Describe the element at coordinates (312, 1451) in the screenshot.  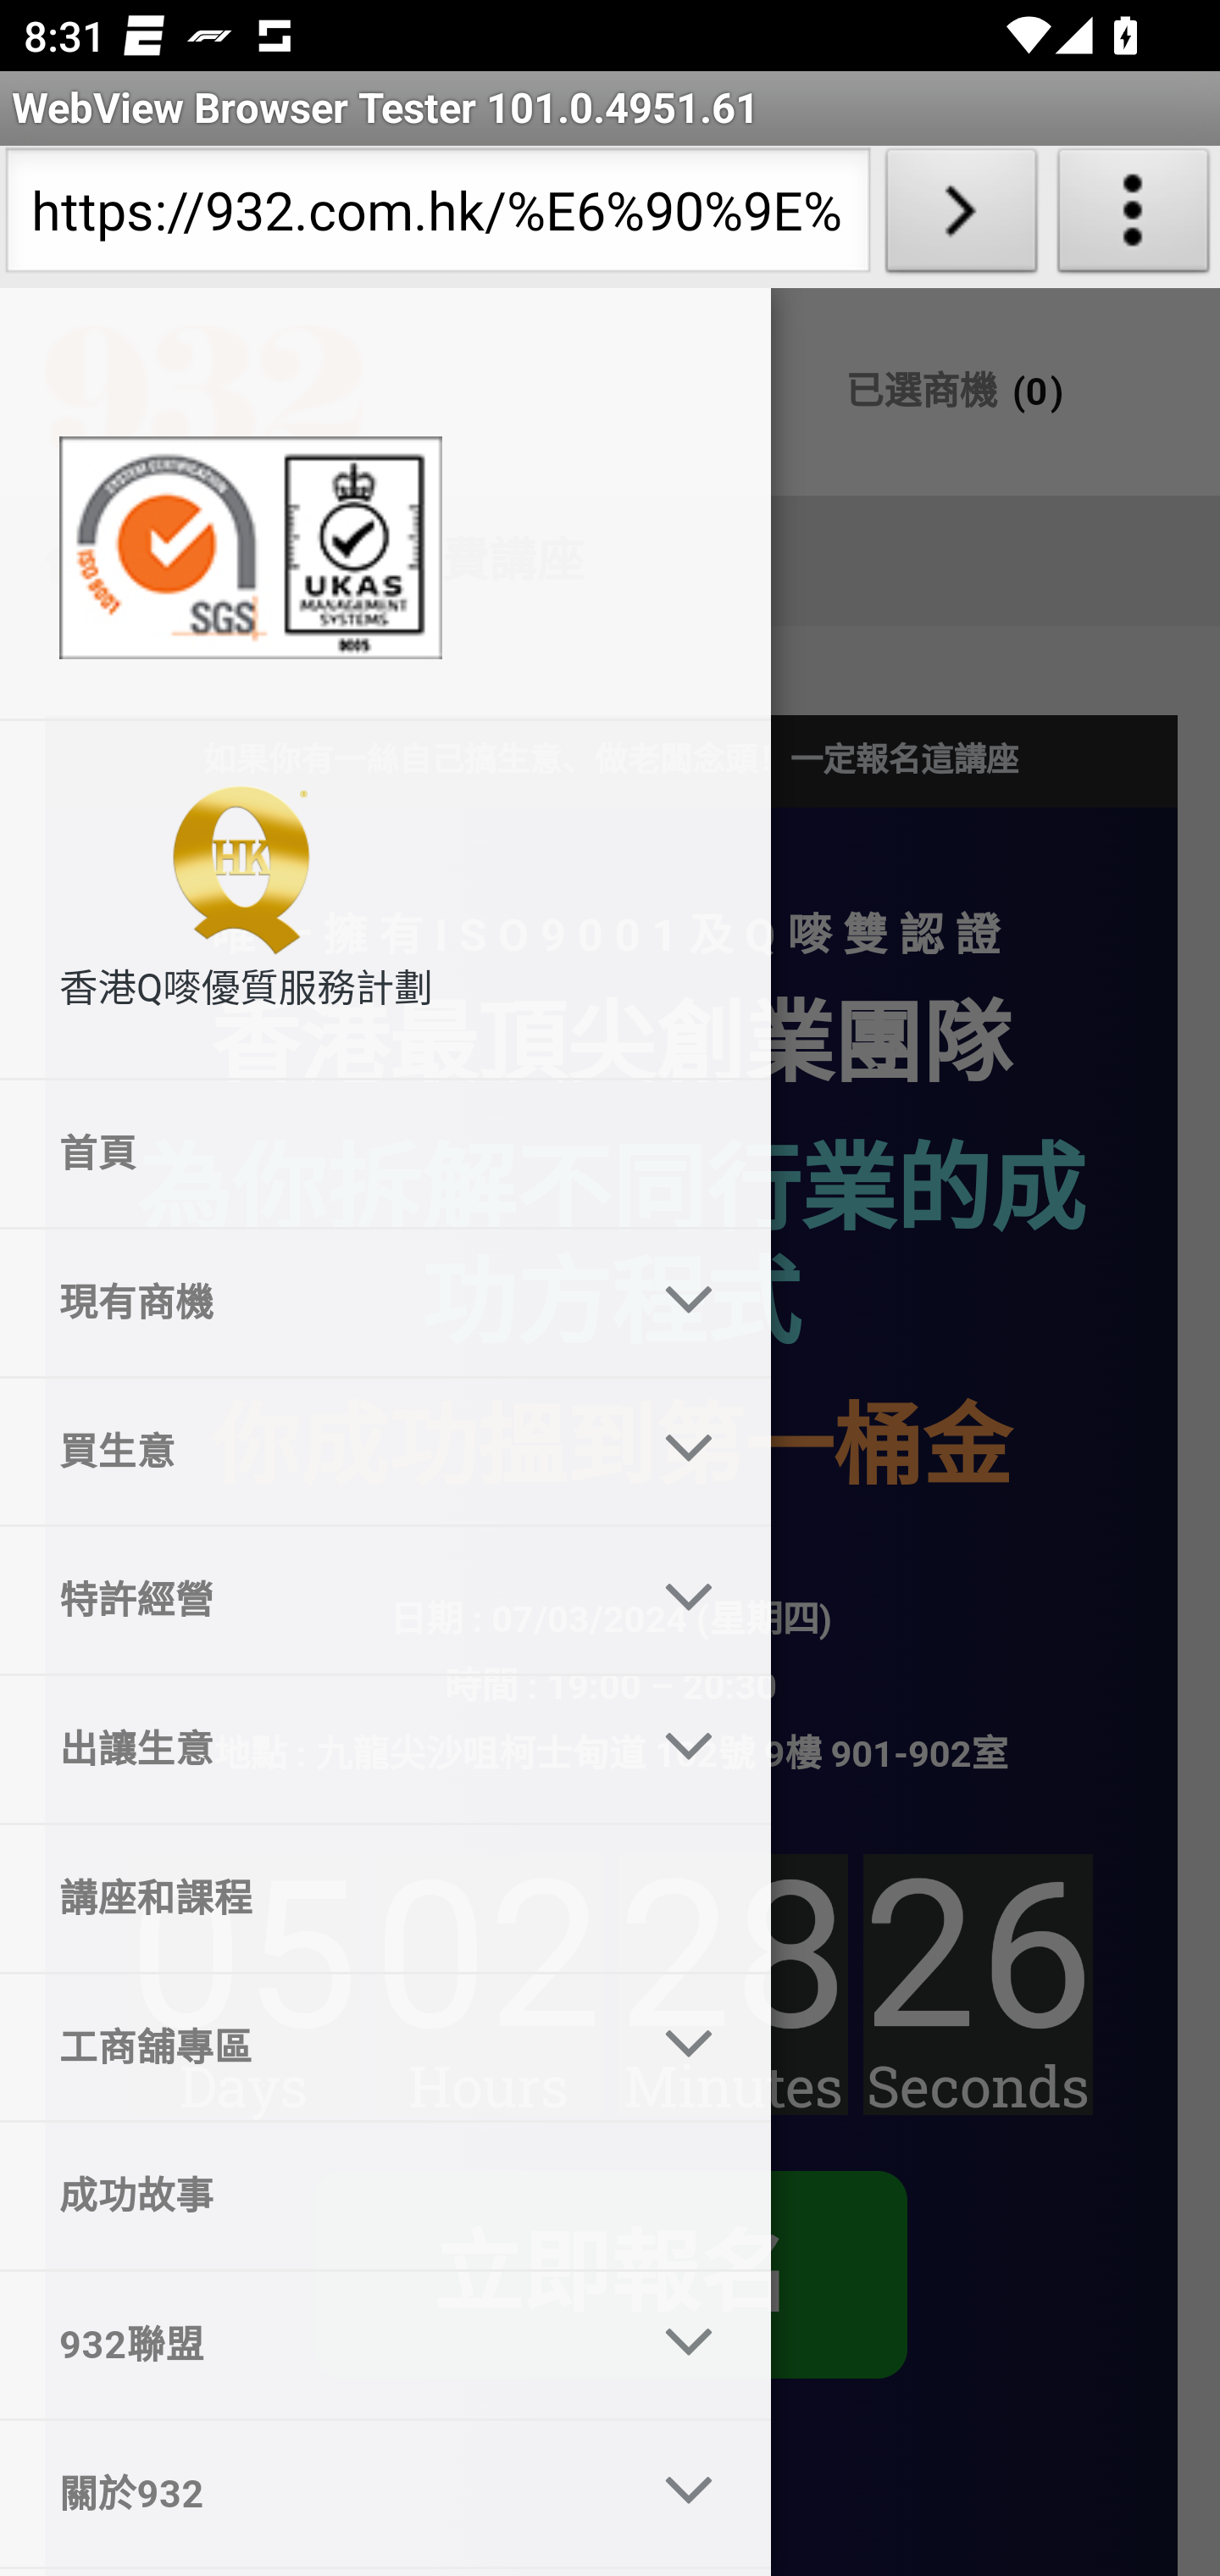
I see `買生意` at that location.